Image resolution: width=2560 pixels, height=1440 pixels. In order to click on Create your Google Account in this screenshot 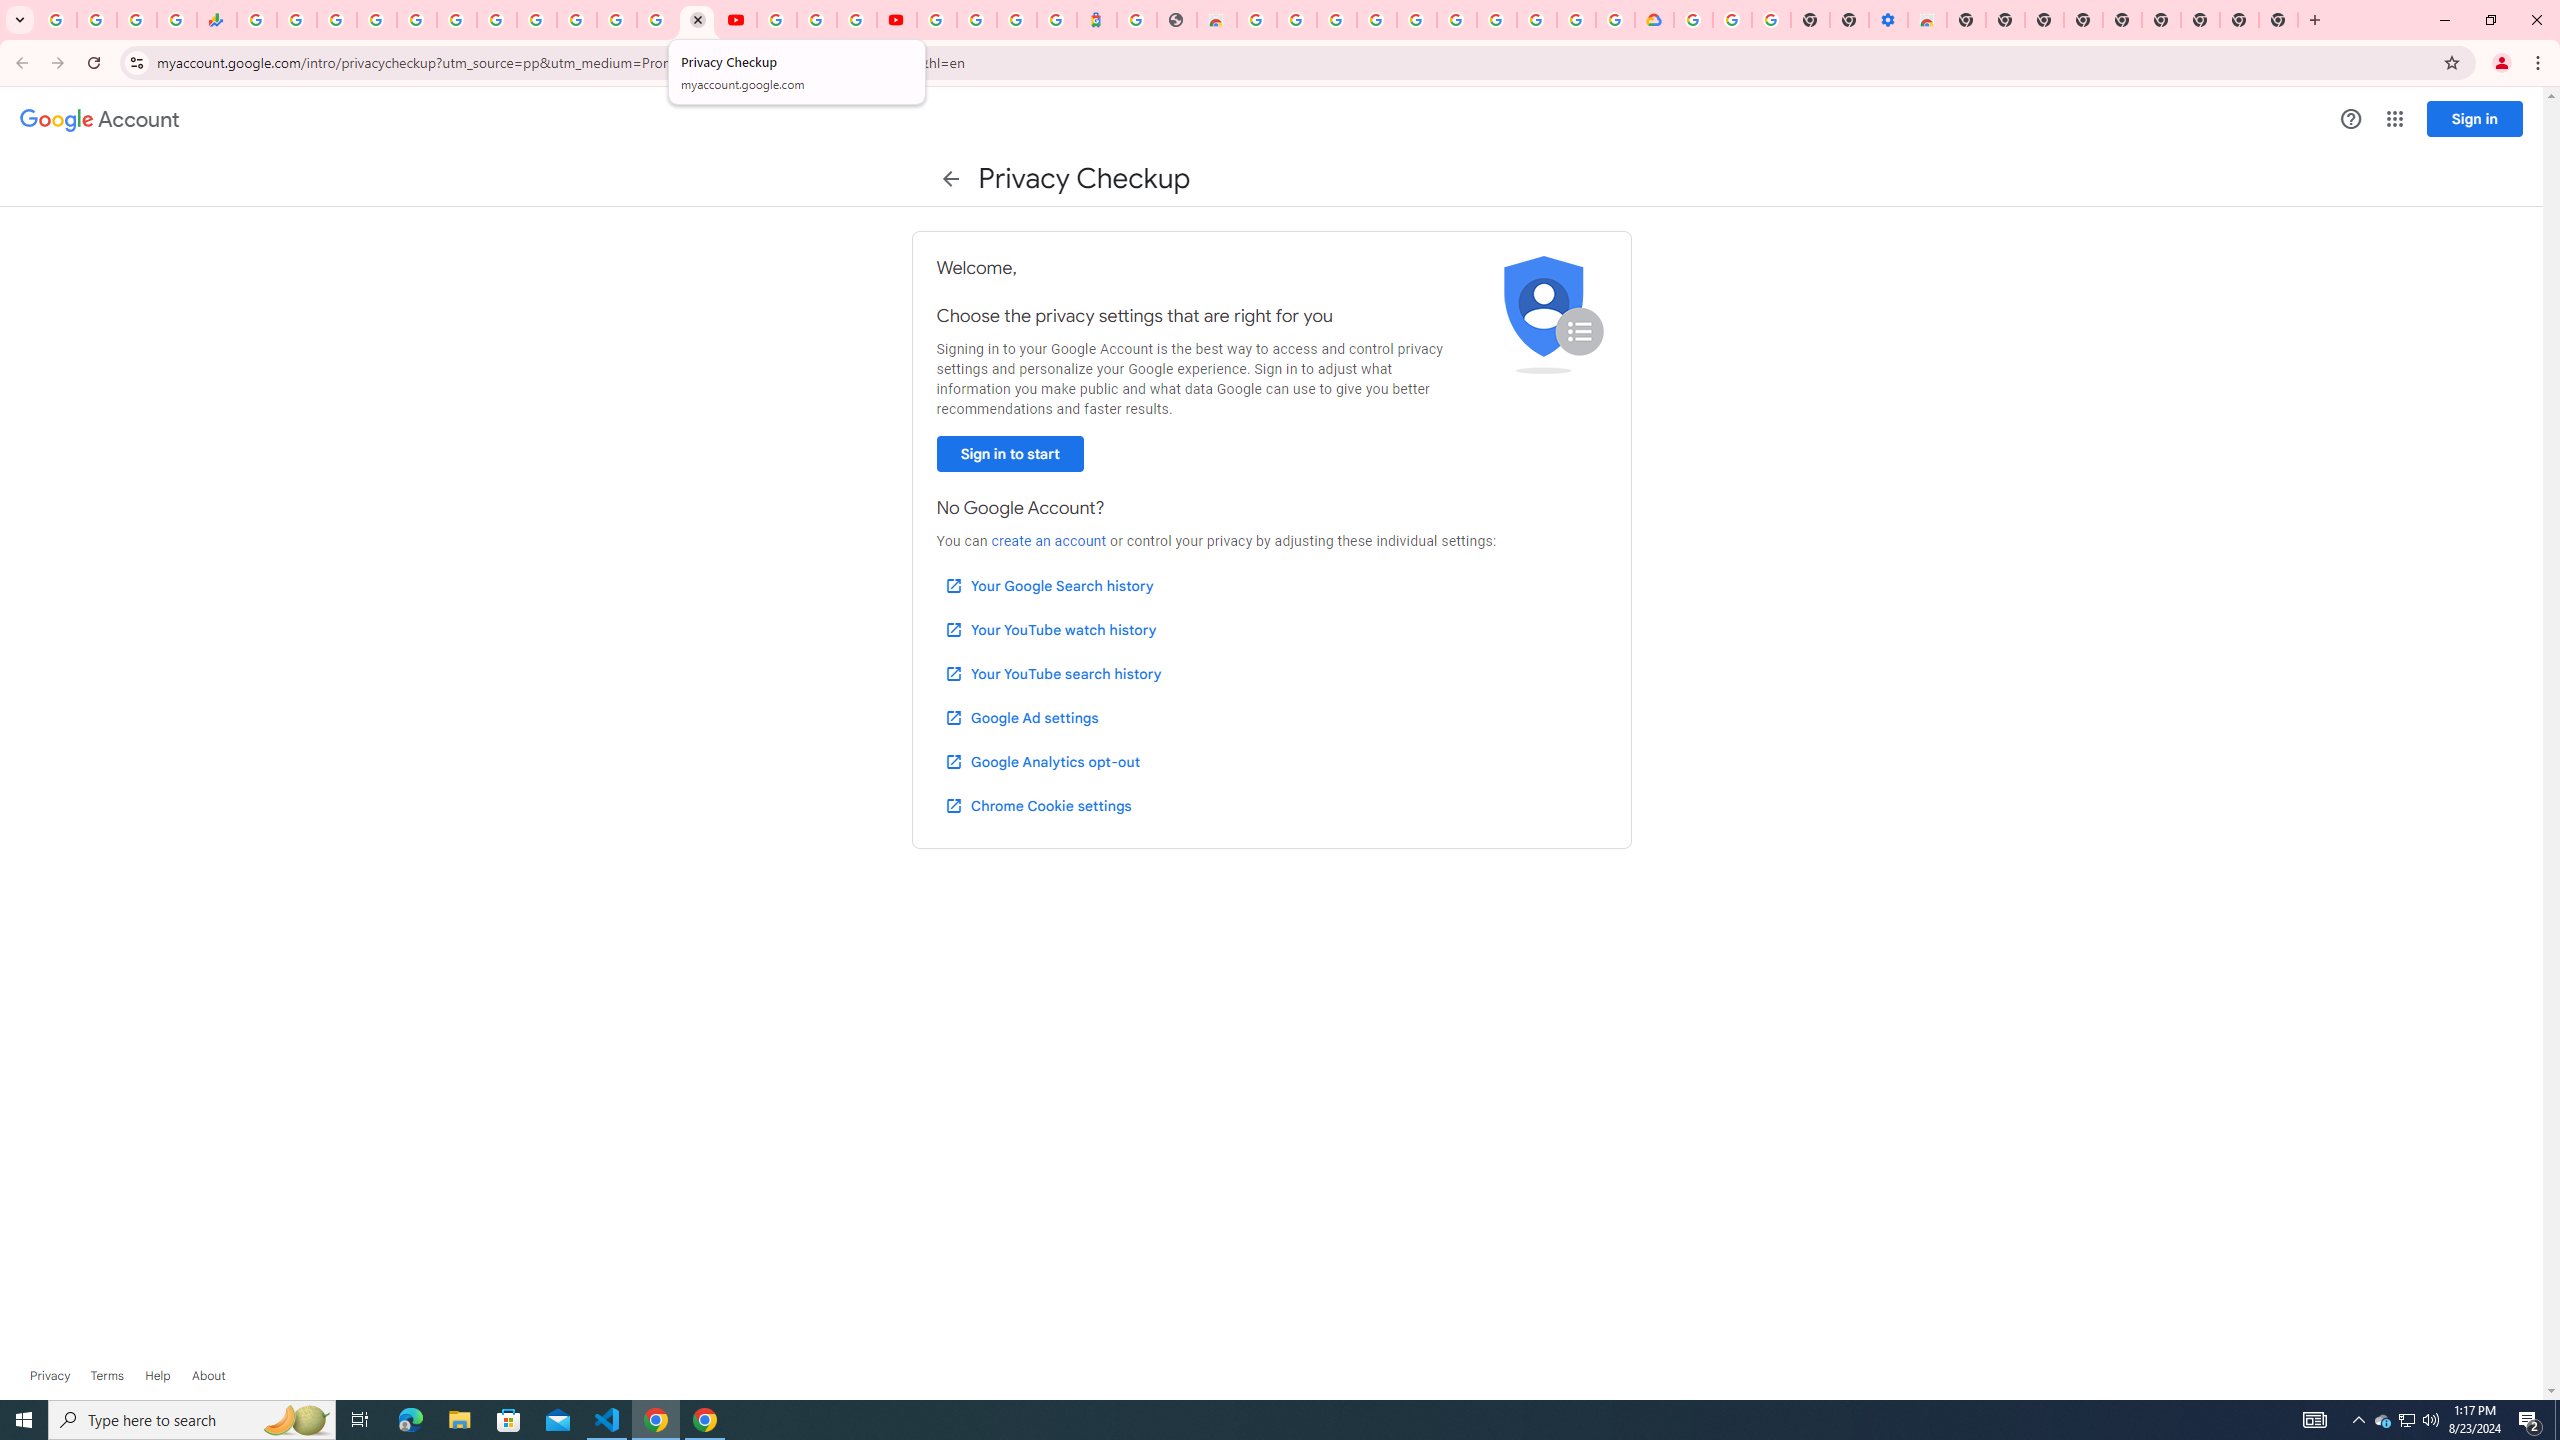, I will do `click(1296, 20)`.